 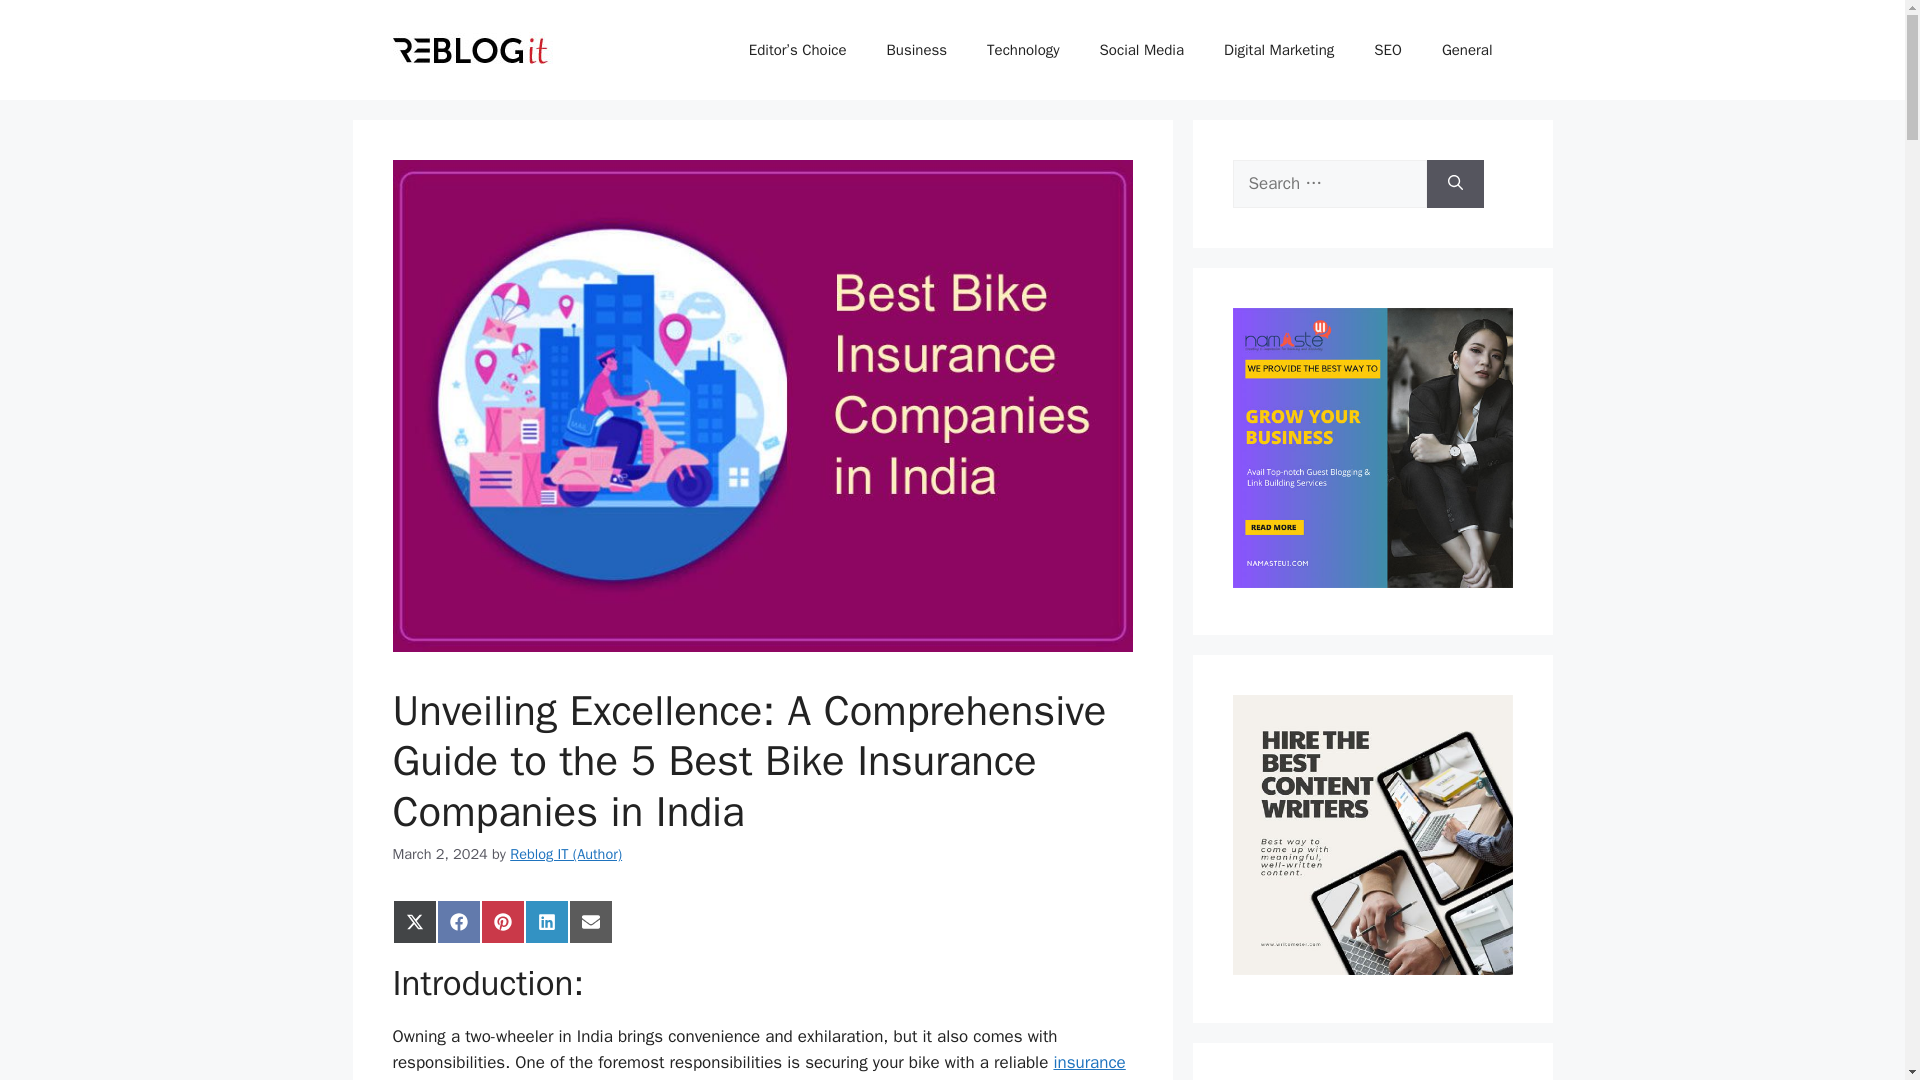 What do you see at coordinates (1388, 50) in the screenshot?
I see `SEO` at bounding box center [1388, 50].